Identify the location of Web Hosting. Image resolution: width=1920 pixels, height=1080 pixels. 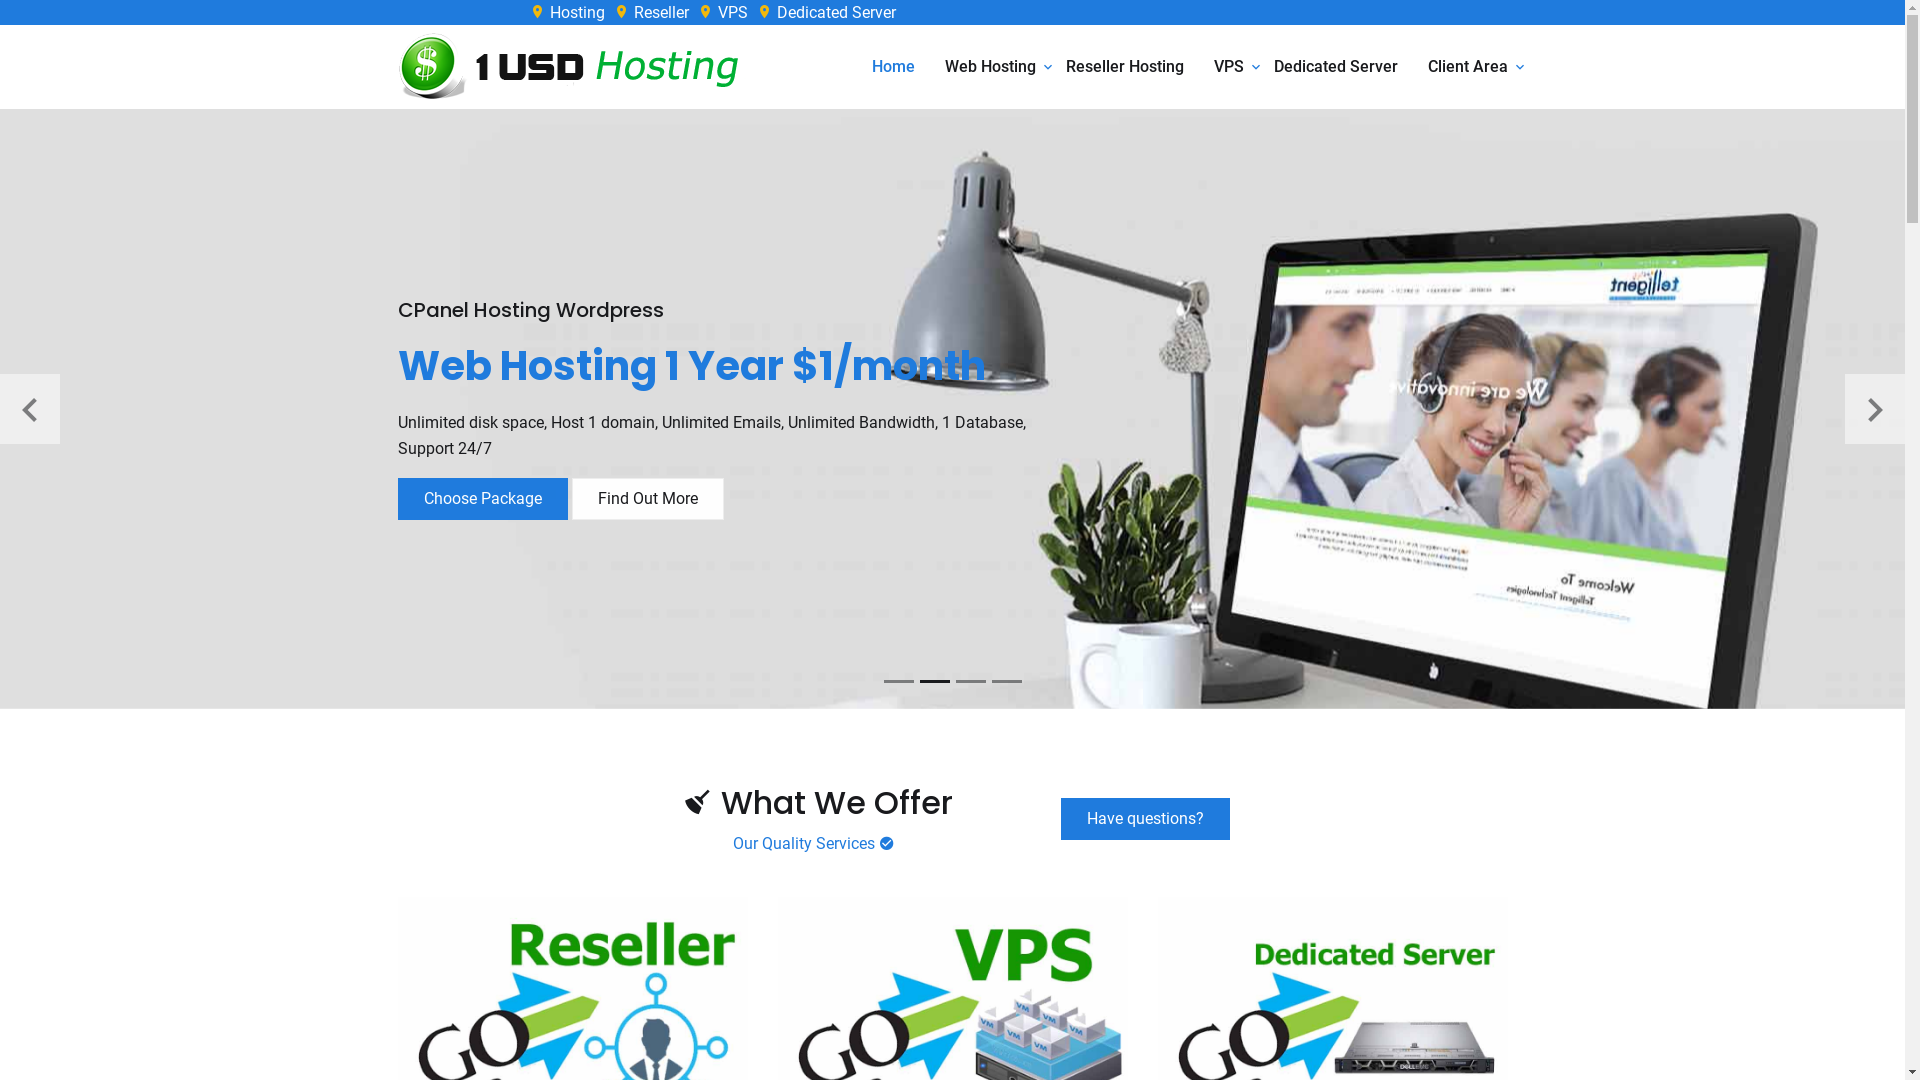
(990, 67).